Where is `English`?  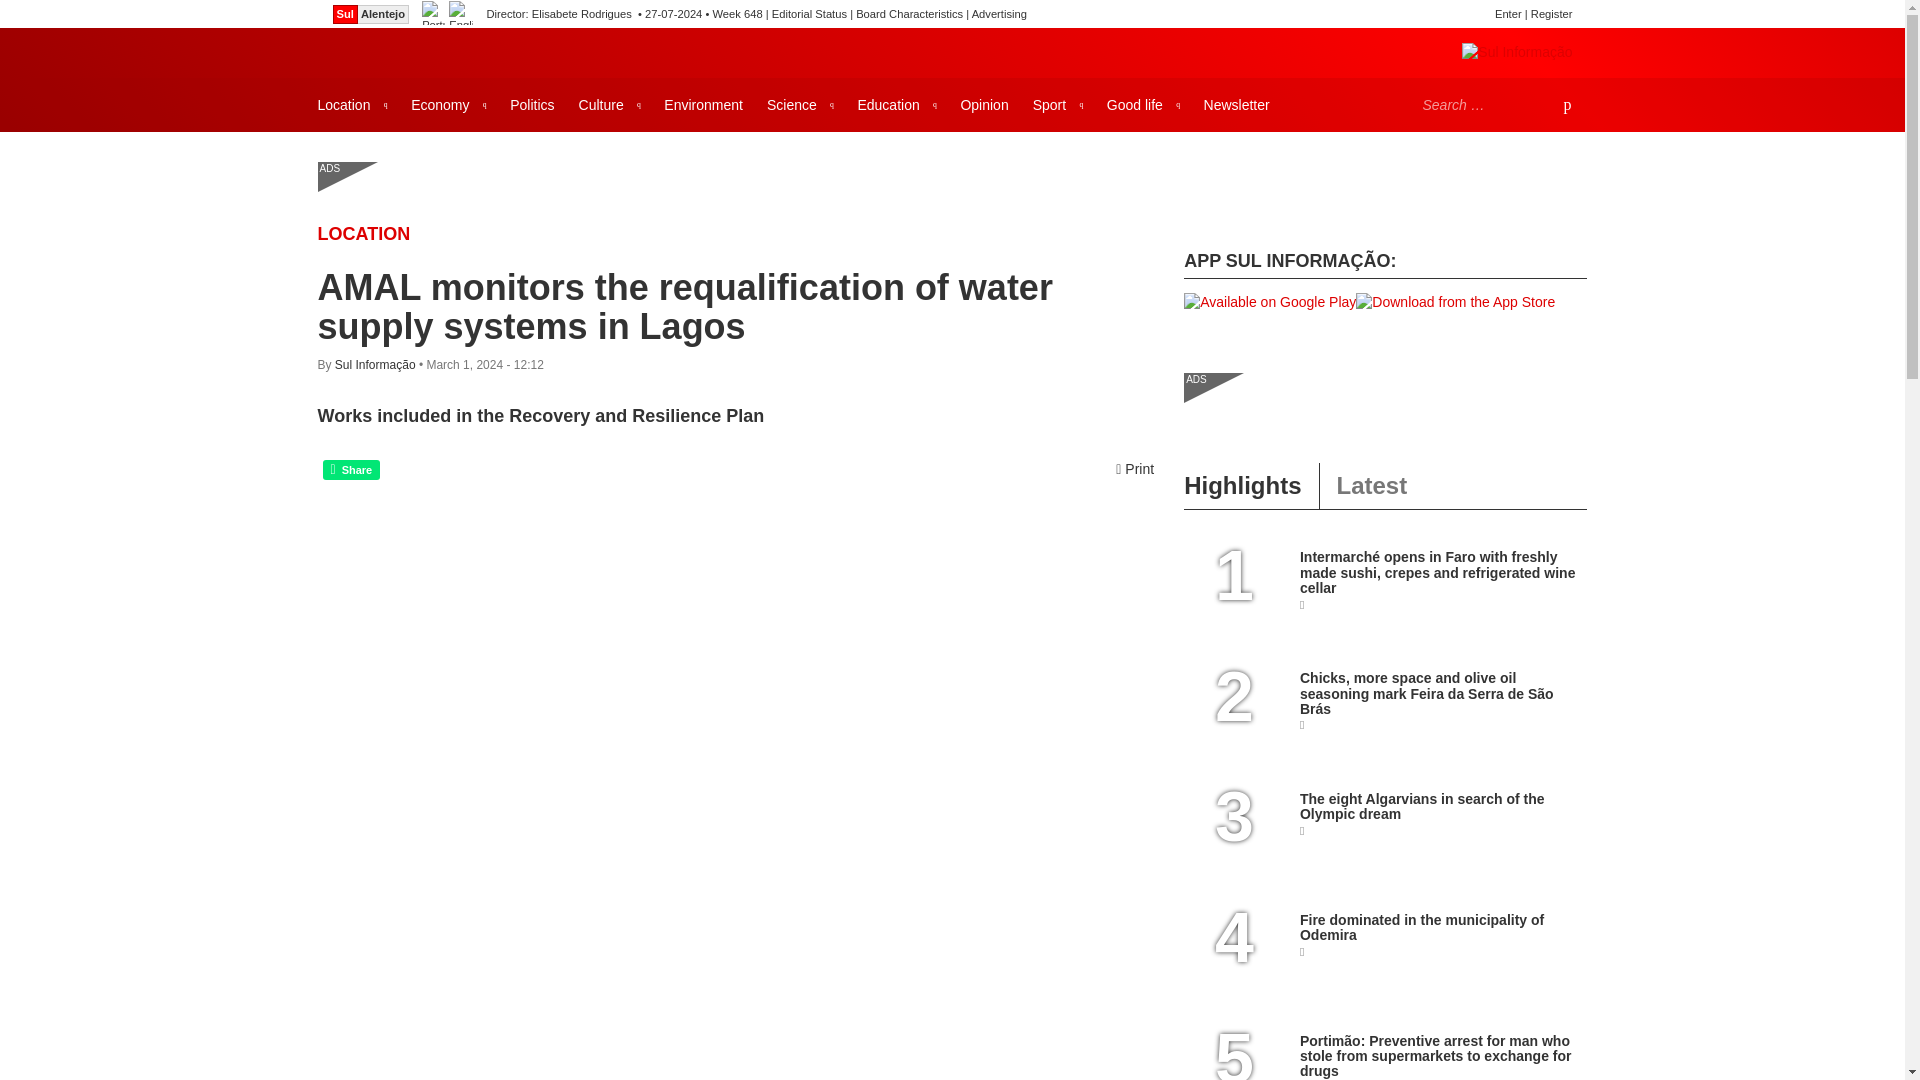 English is located at coordinates (460, 14).